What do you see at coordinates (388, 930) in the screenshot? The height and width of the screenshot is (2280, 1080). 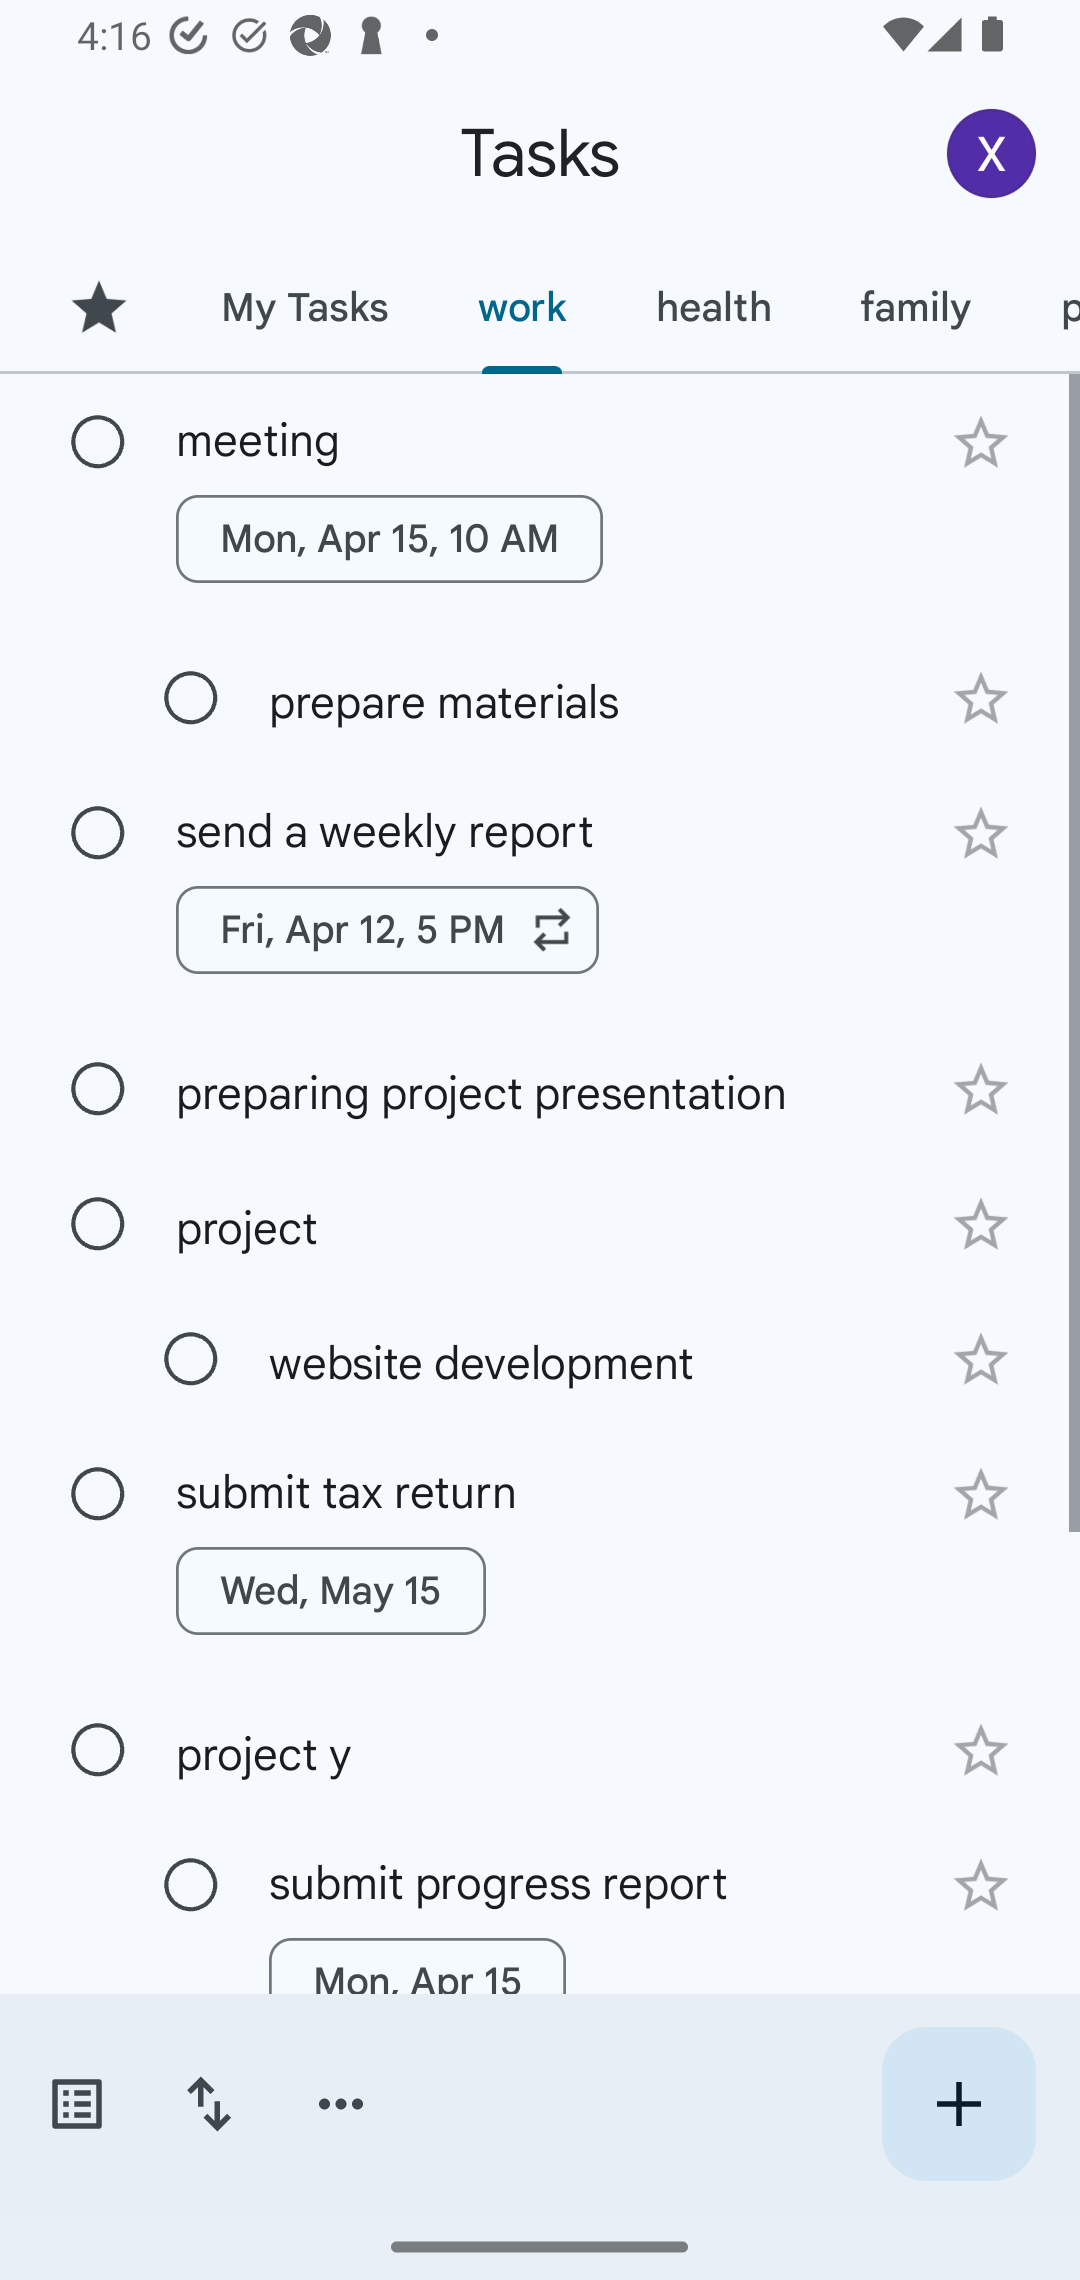 I see `Fri, Apr 12, 5 PM` at bounding box center [388, 930].